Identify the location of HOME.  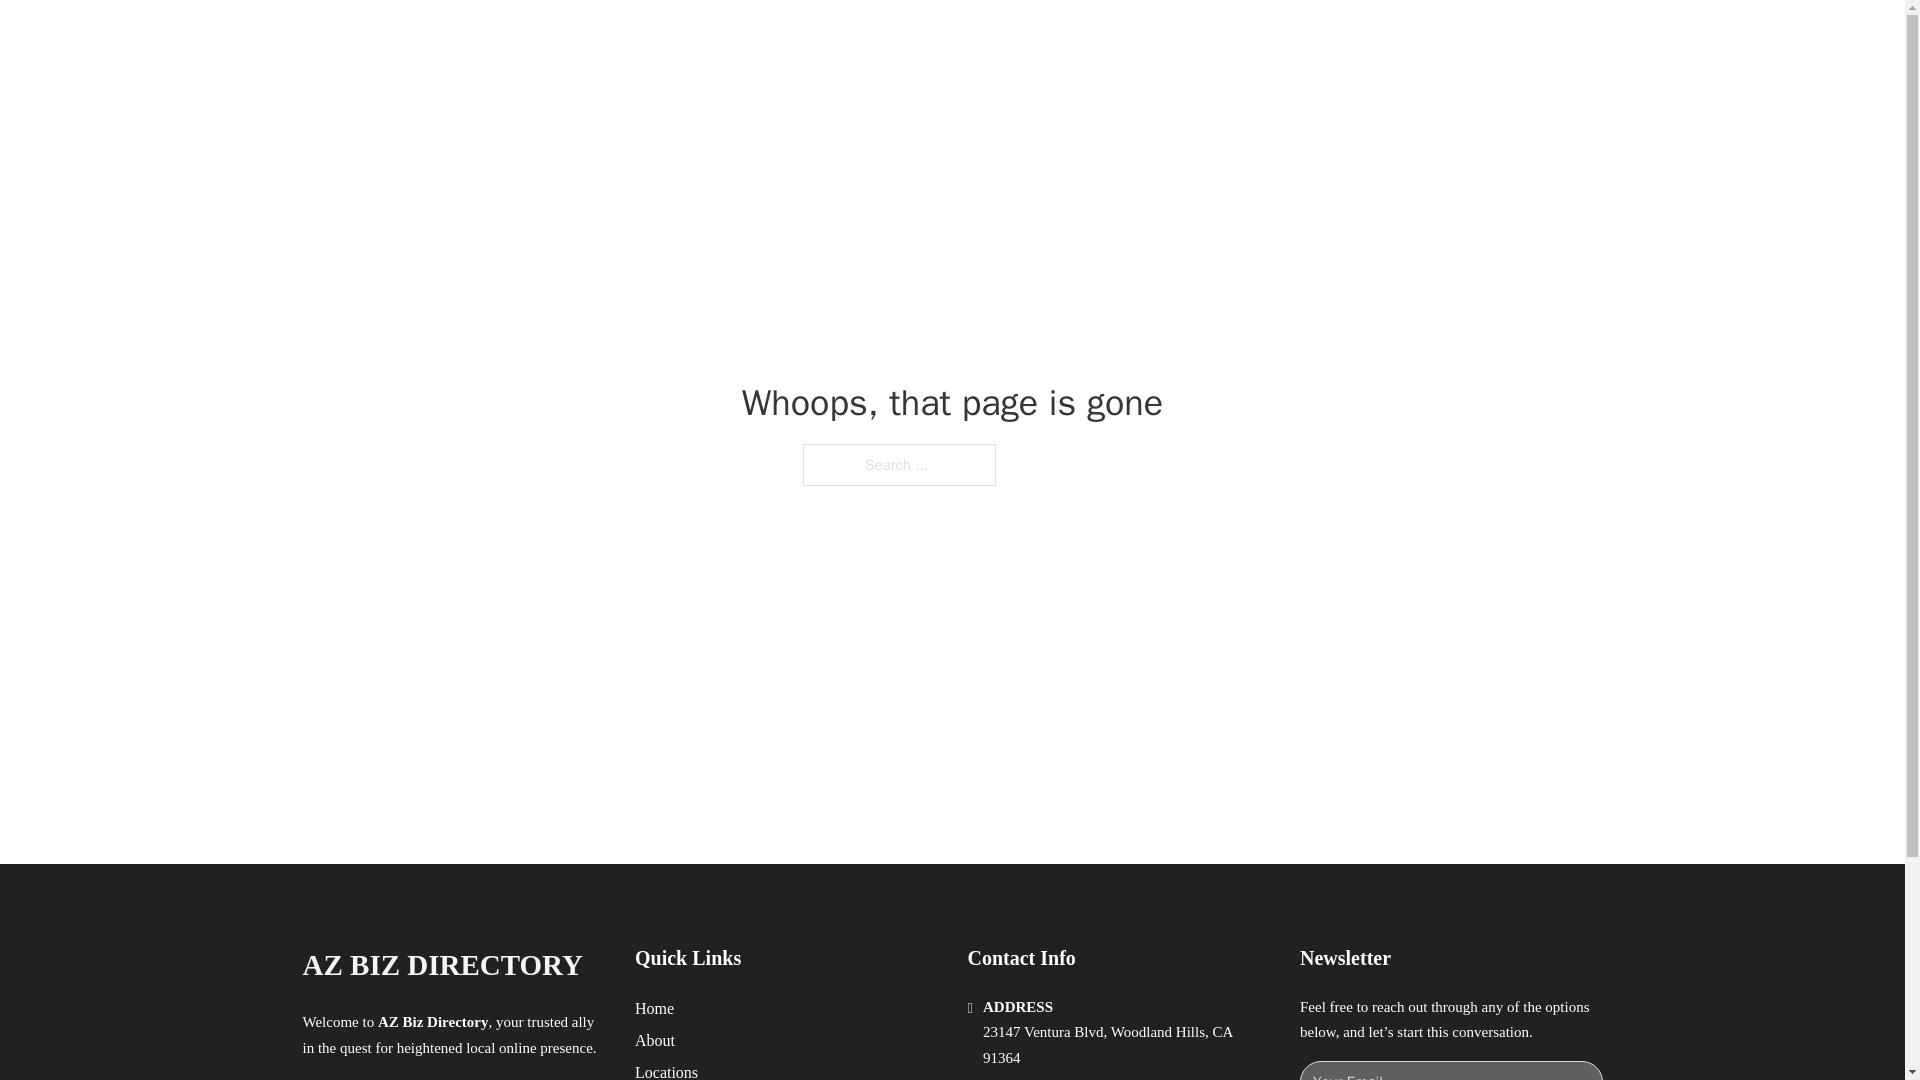
(1212, 38).